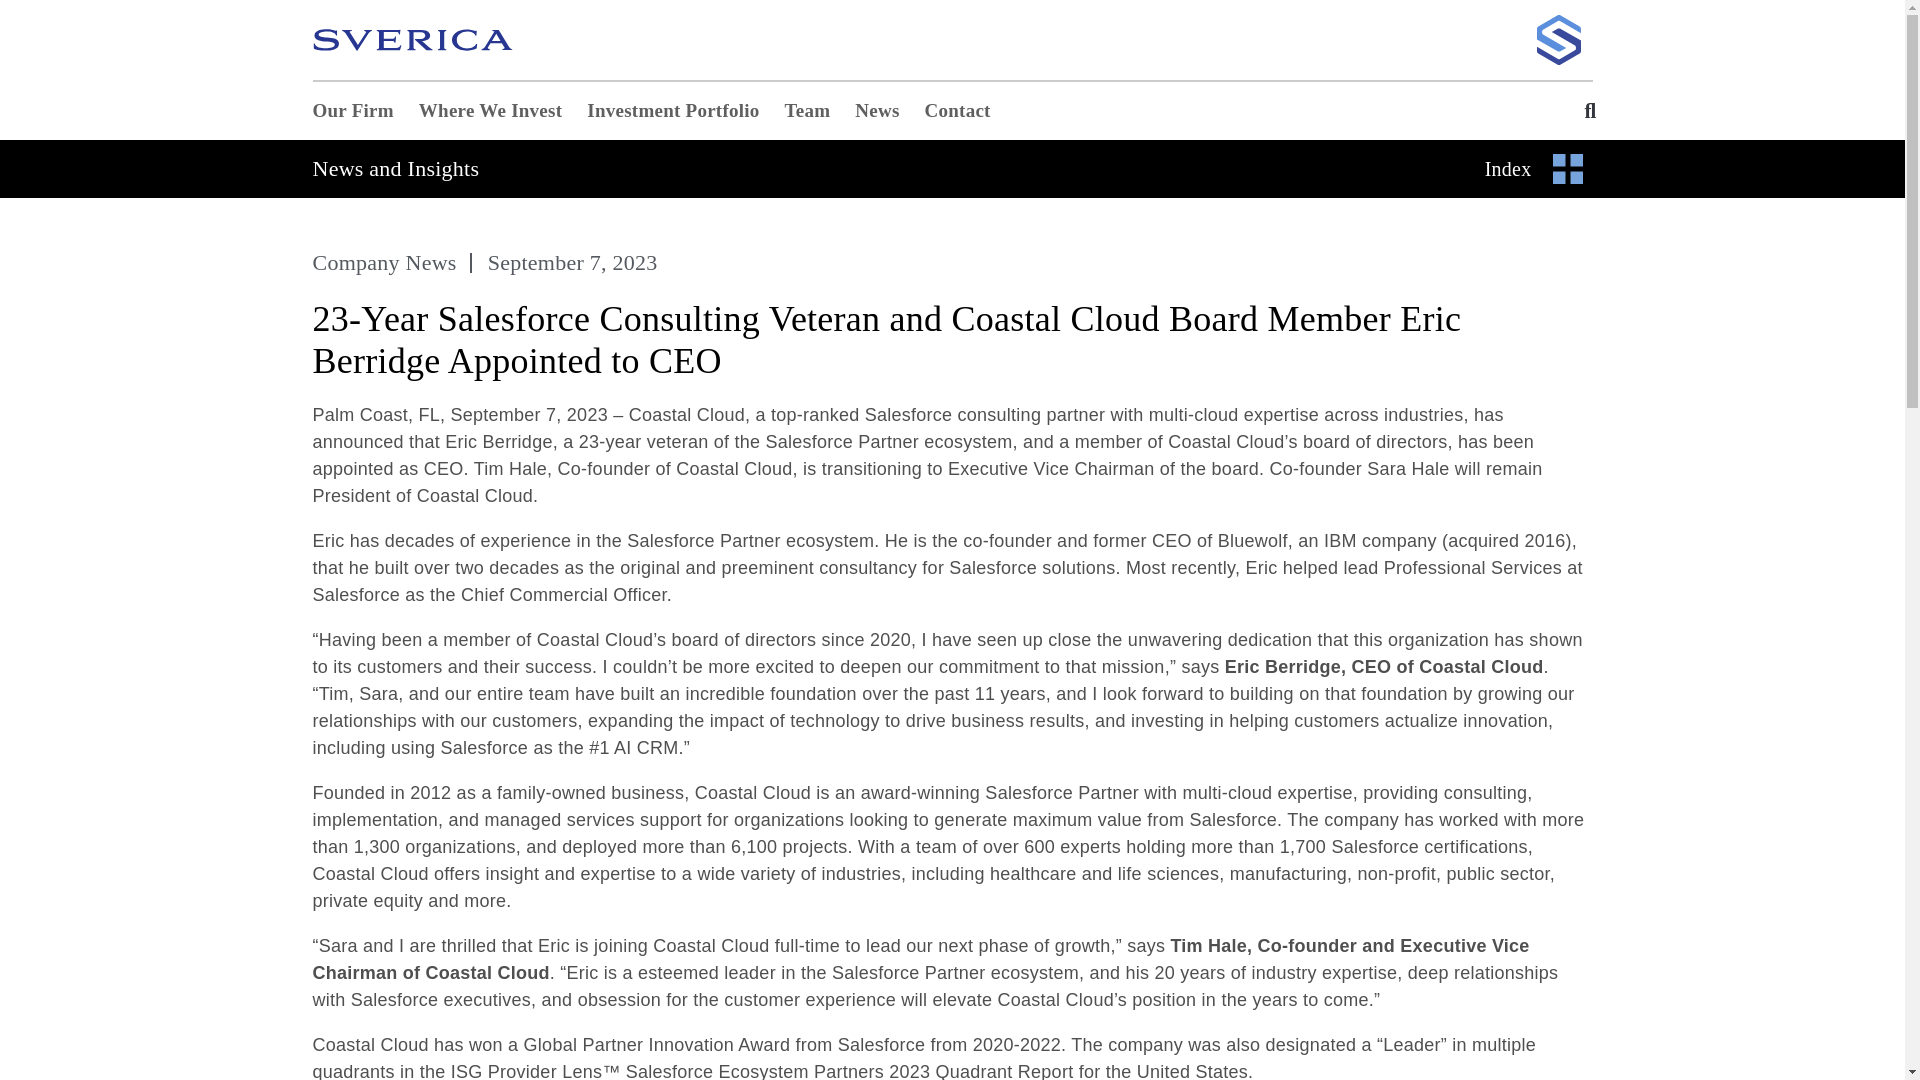 The height and width of the screenshot is (1080, 1920). What do you see at coordinates (808, 111) in the screenshot?
I see `Team` at bounding box center [808, 111].